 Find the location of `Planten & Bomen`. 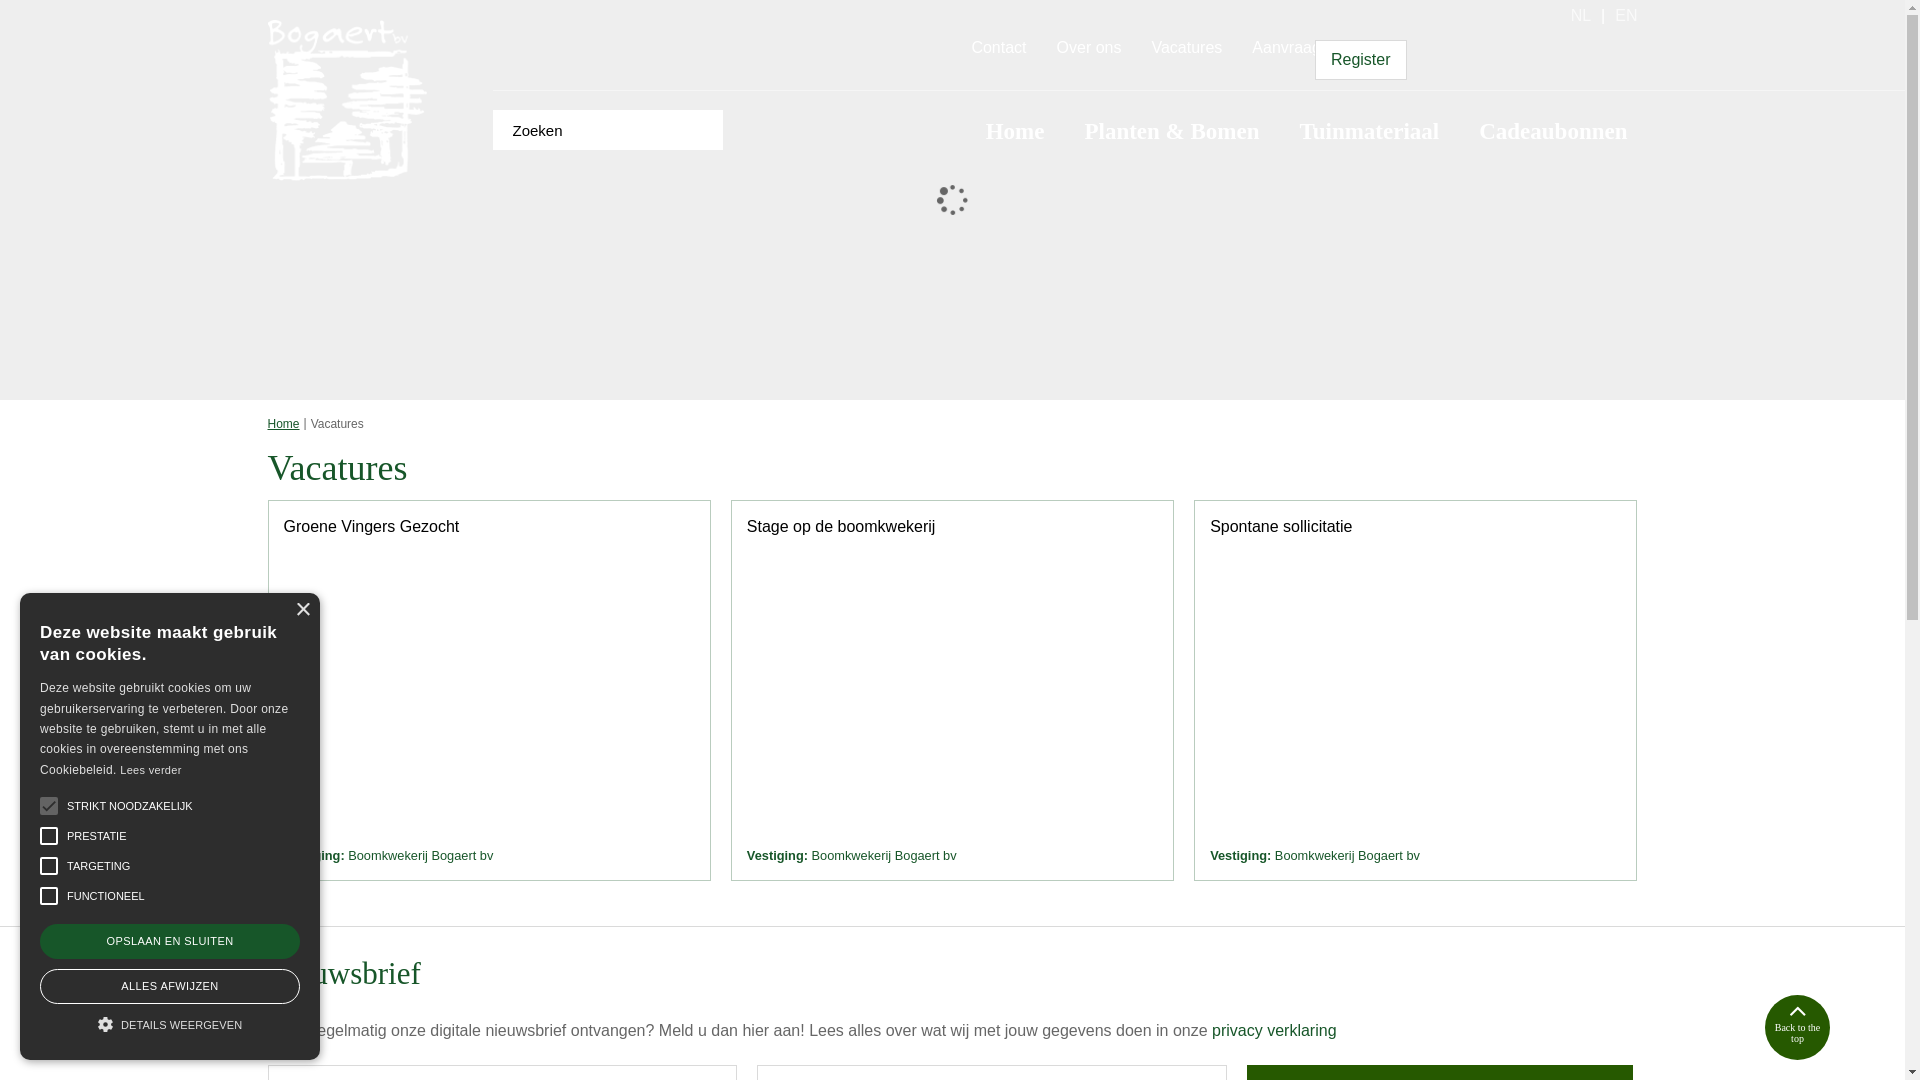

Planten & Bomen is located at coordinates (1172, 132).